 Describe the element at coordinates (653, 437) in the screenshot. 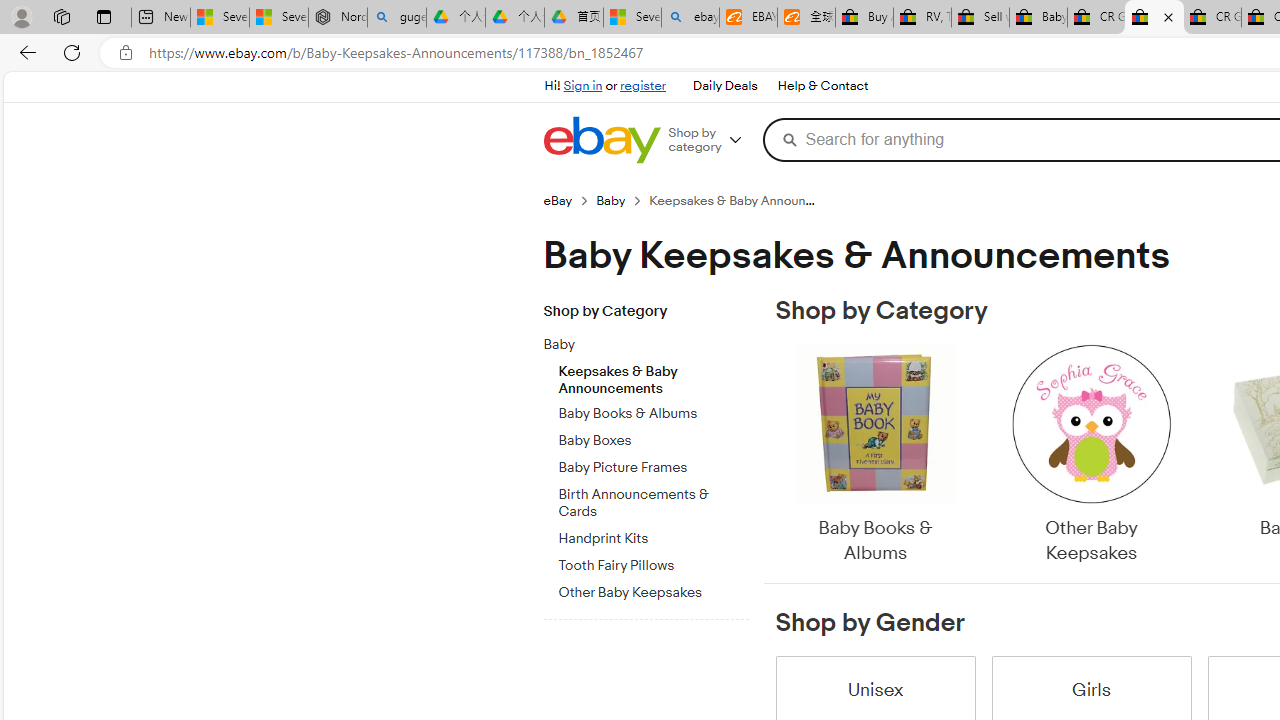

I see `Baby Boxes` at that location.